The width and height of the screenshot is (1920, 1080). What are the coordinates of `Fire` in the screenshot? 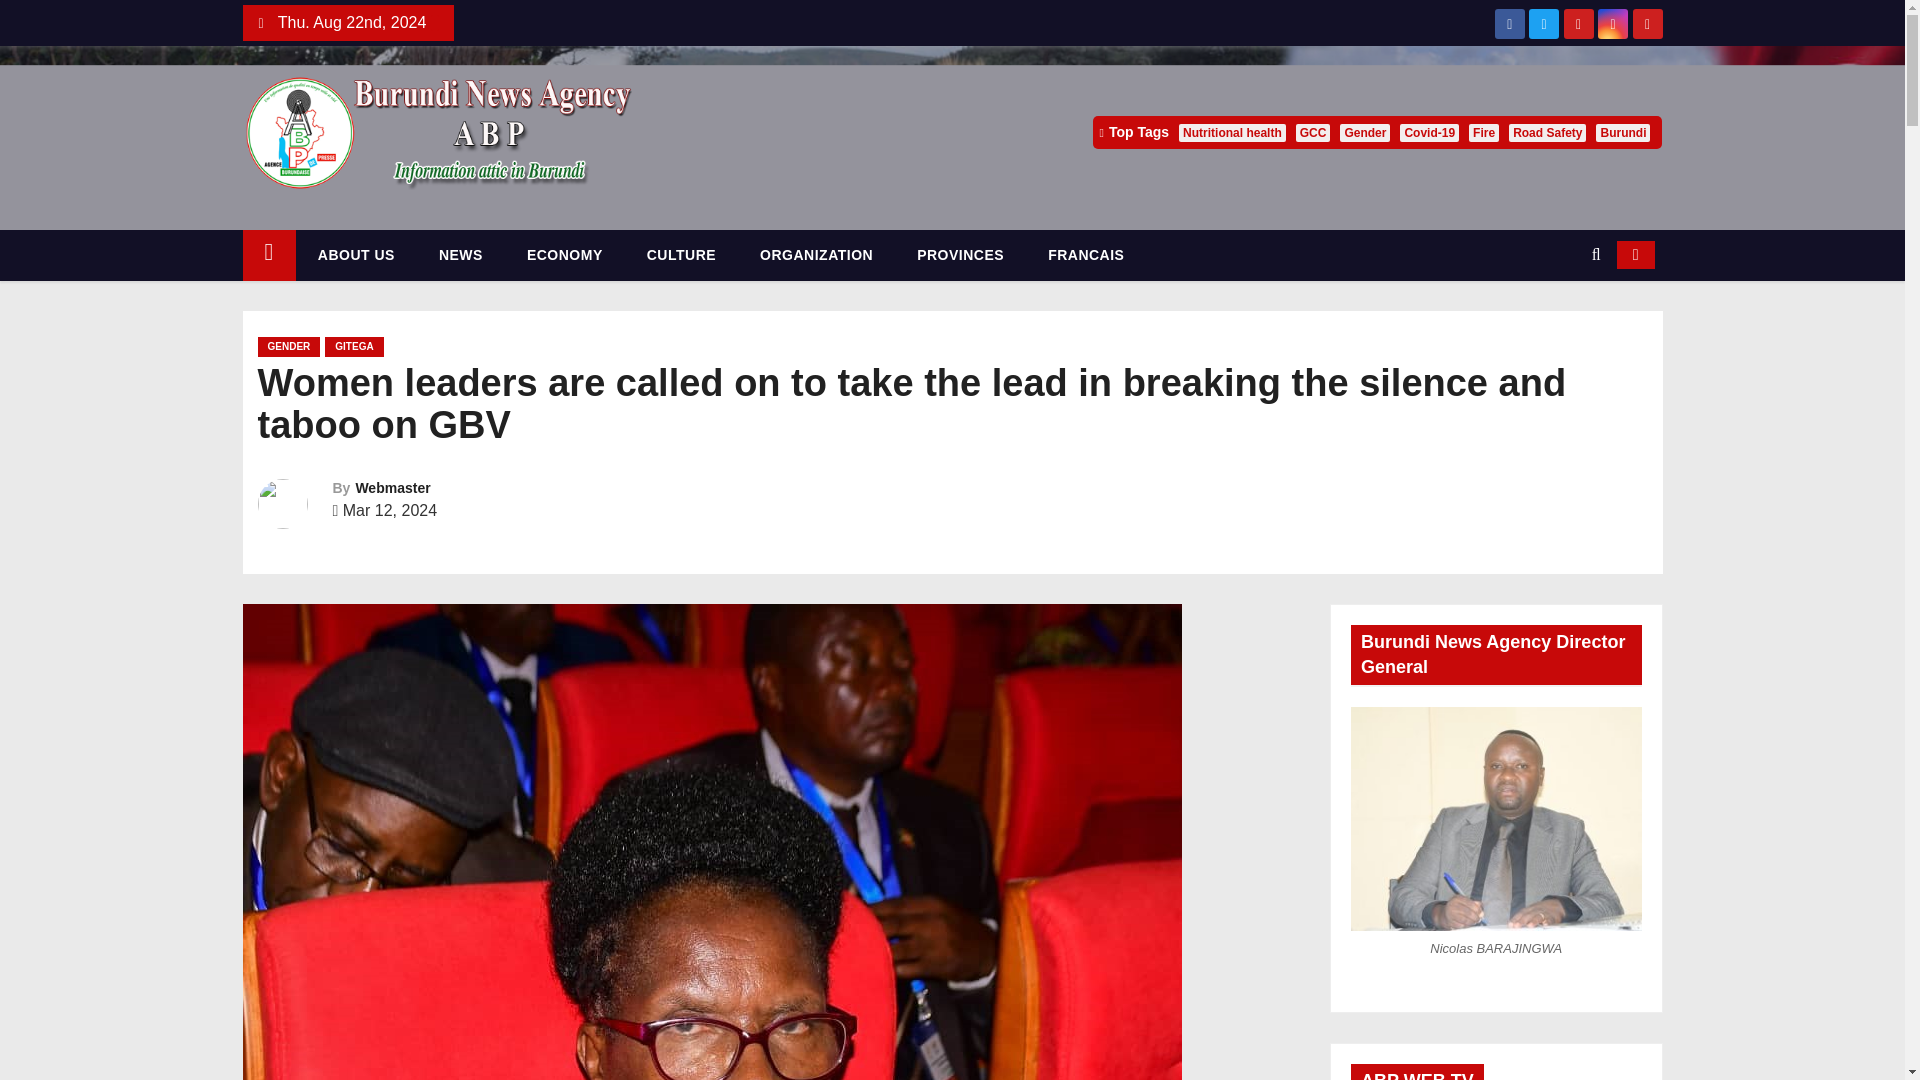 It's located at (1484, 132).